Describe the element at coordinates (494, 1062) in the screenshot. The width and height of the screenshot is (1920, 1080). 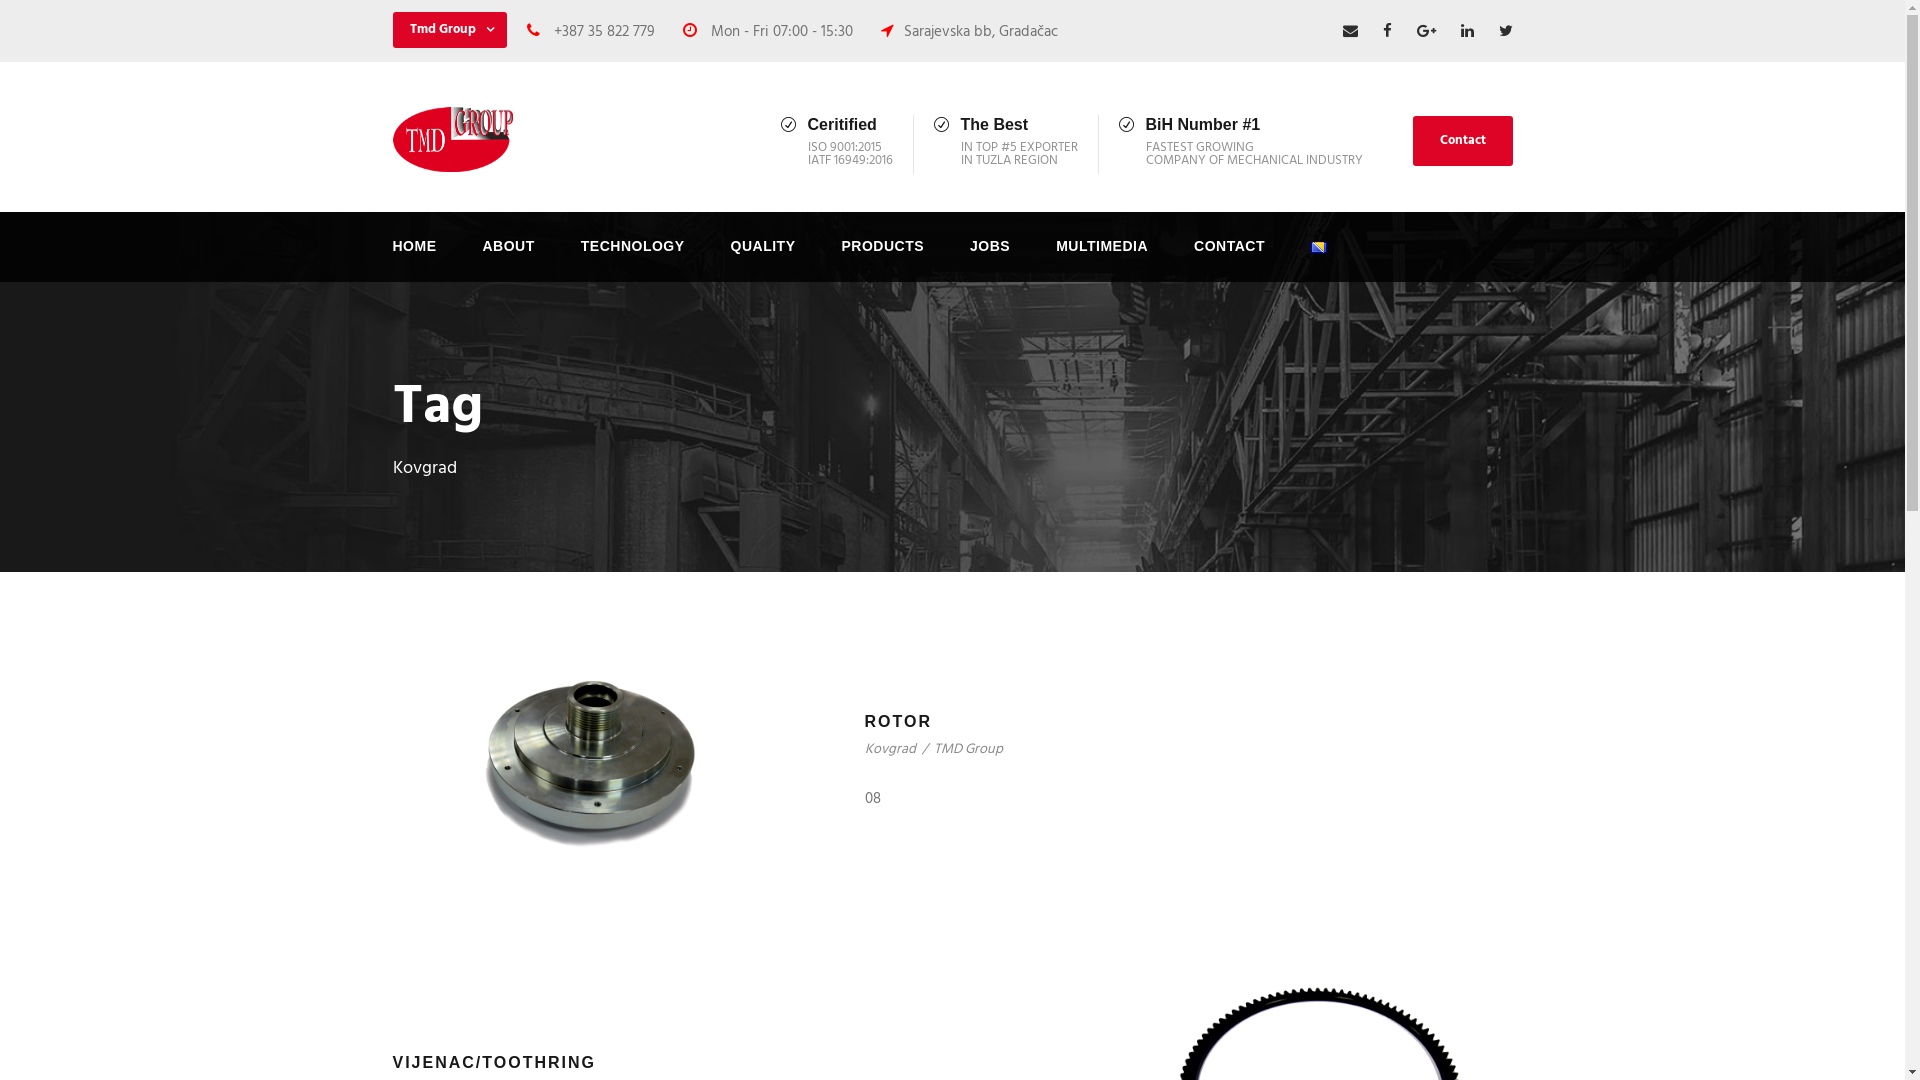
I see `VIJENAC/TOOTHRING` at that location.